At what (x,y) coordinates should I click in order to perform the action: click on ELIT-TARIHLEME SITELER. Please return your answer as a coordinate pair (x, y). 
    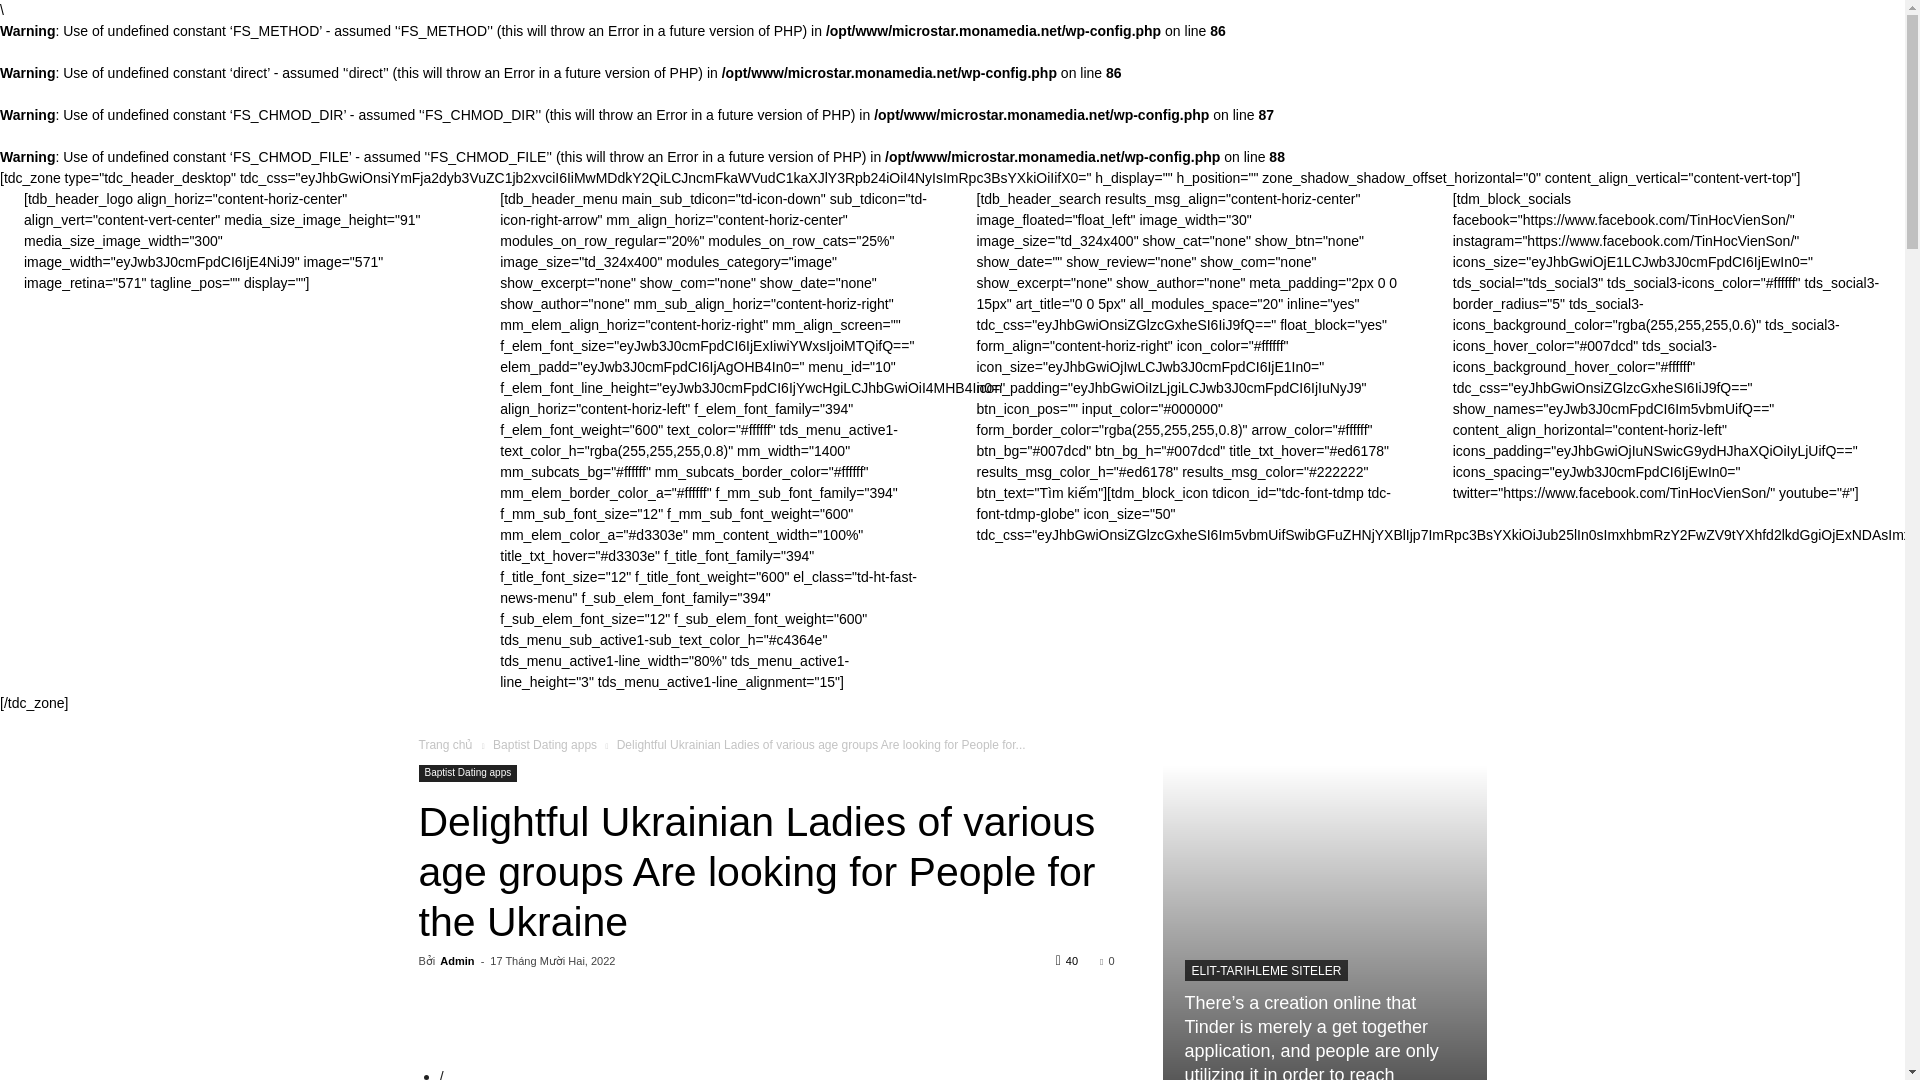
    Looking at the image, I should click on (1266, 970).